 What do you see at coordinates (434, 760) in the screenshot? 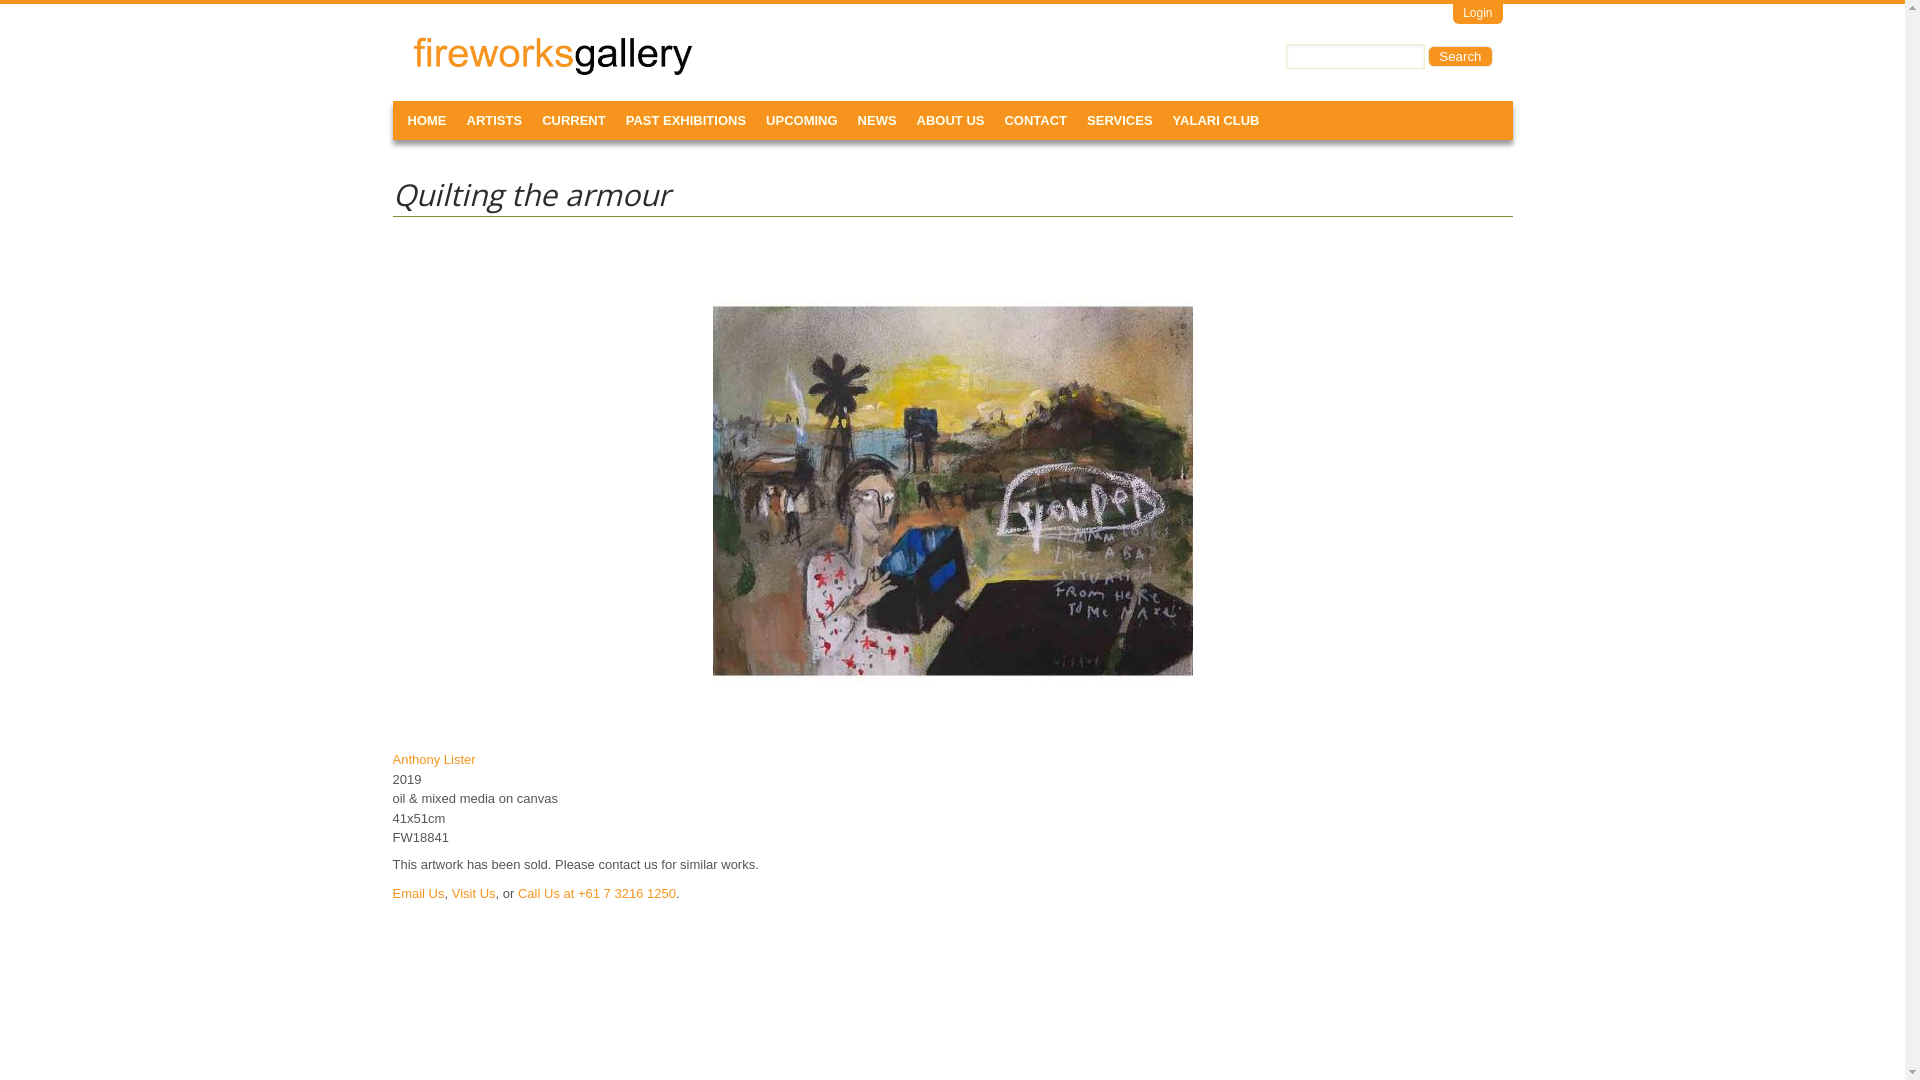
I see `Anthony Lister` at bounding box center [434, 760].